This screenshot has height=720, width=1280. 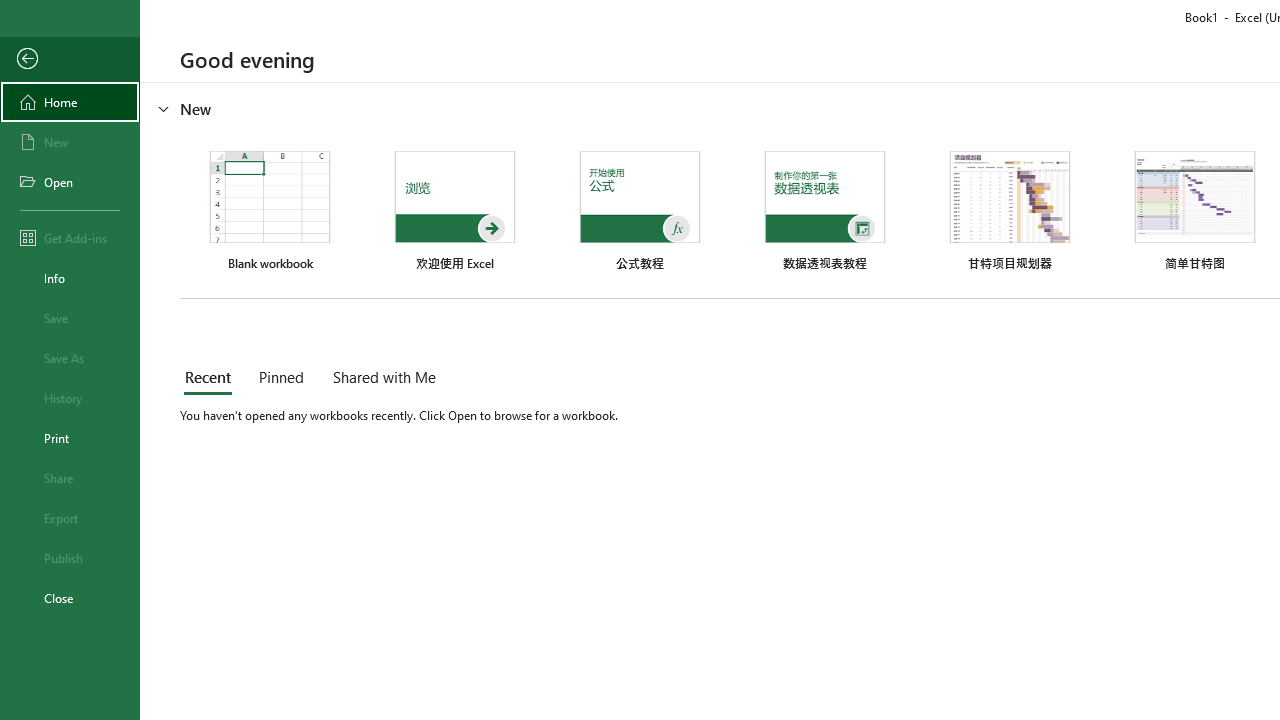 I want to click on History, so click(x=70, y=398).